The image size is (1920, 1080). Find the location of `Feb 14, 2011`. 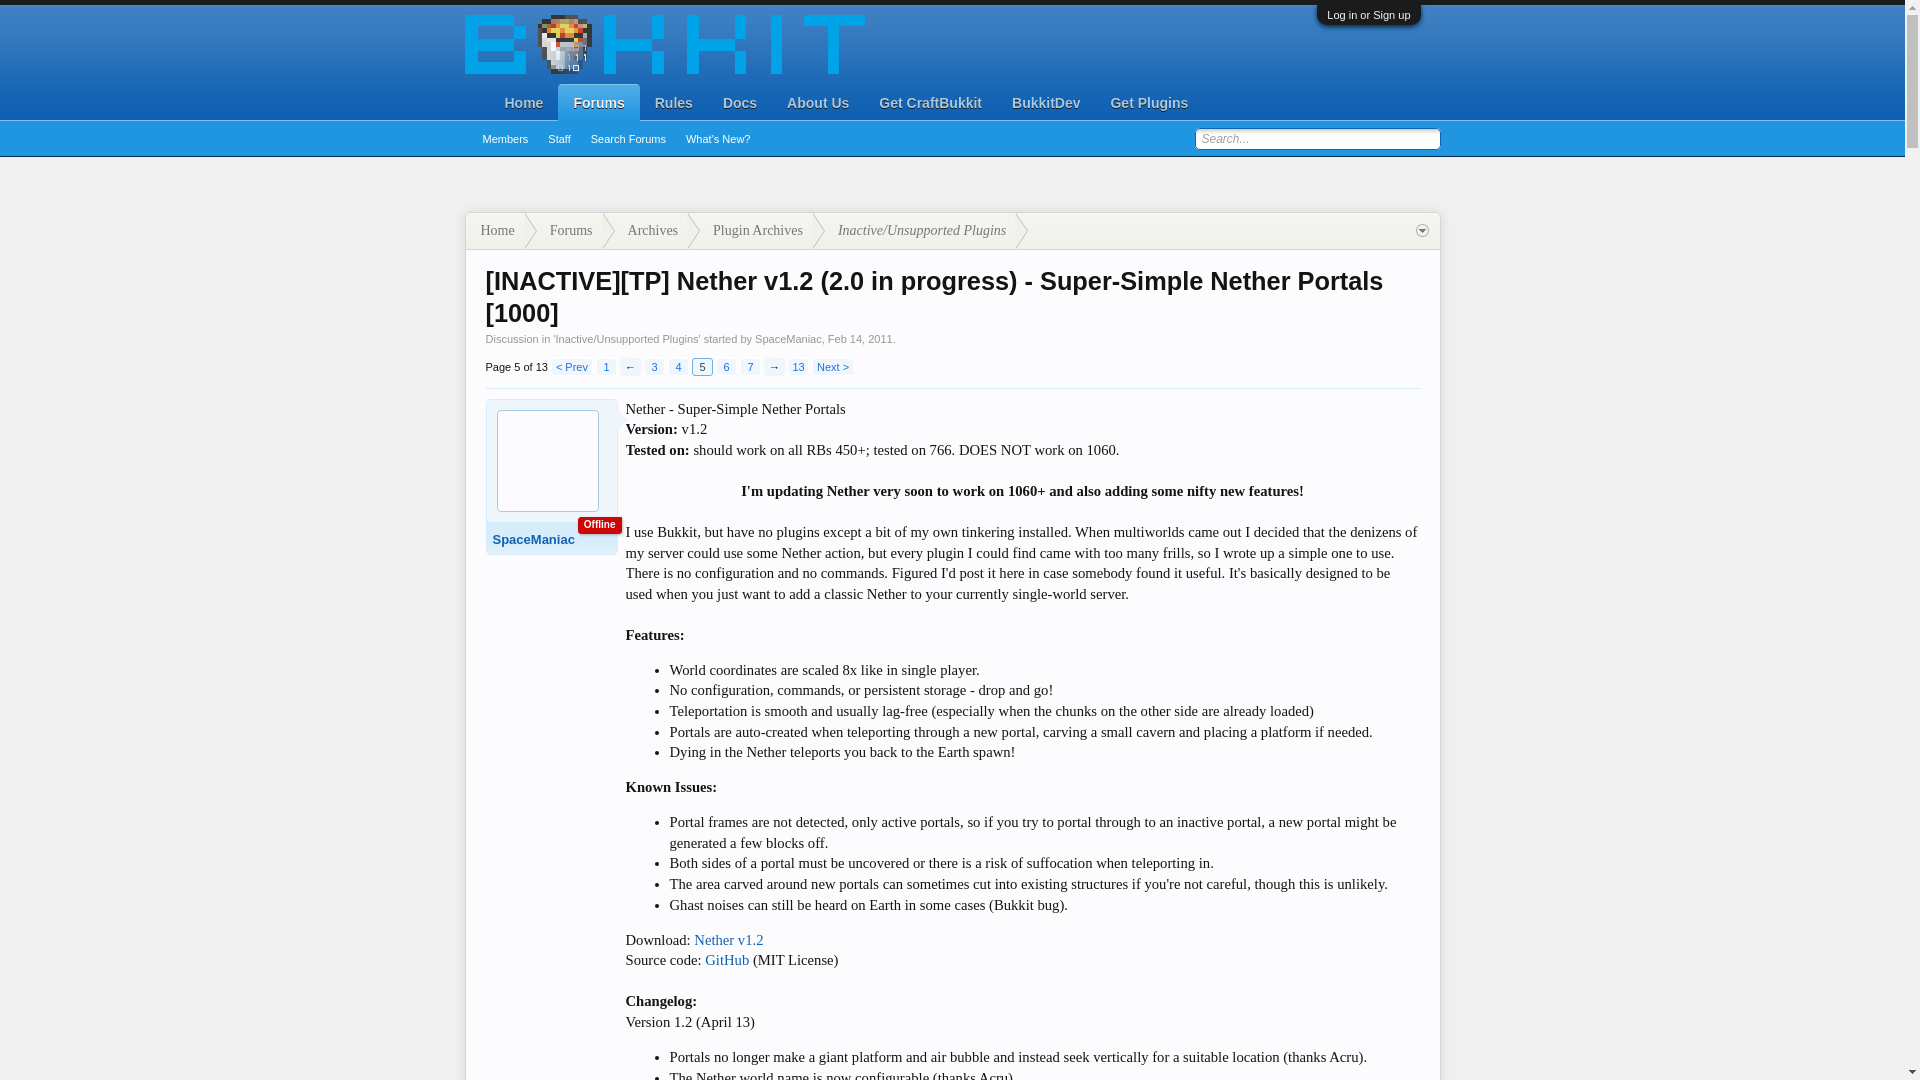

Feb 14, 2011 is located at coordinates (860, 338).